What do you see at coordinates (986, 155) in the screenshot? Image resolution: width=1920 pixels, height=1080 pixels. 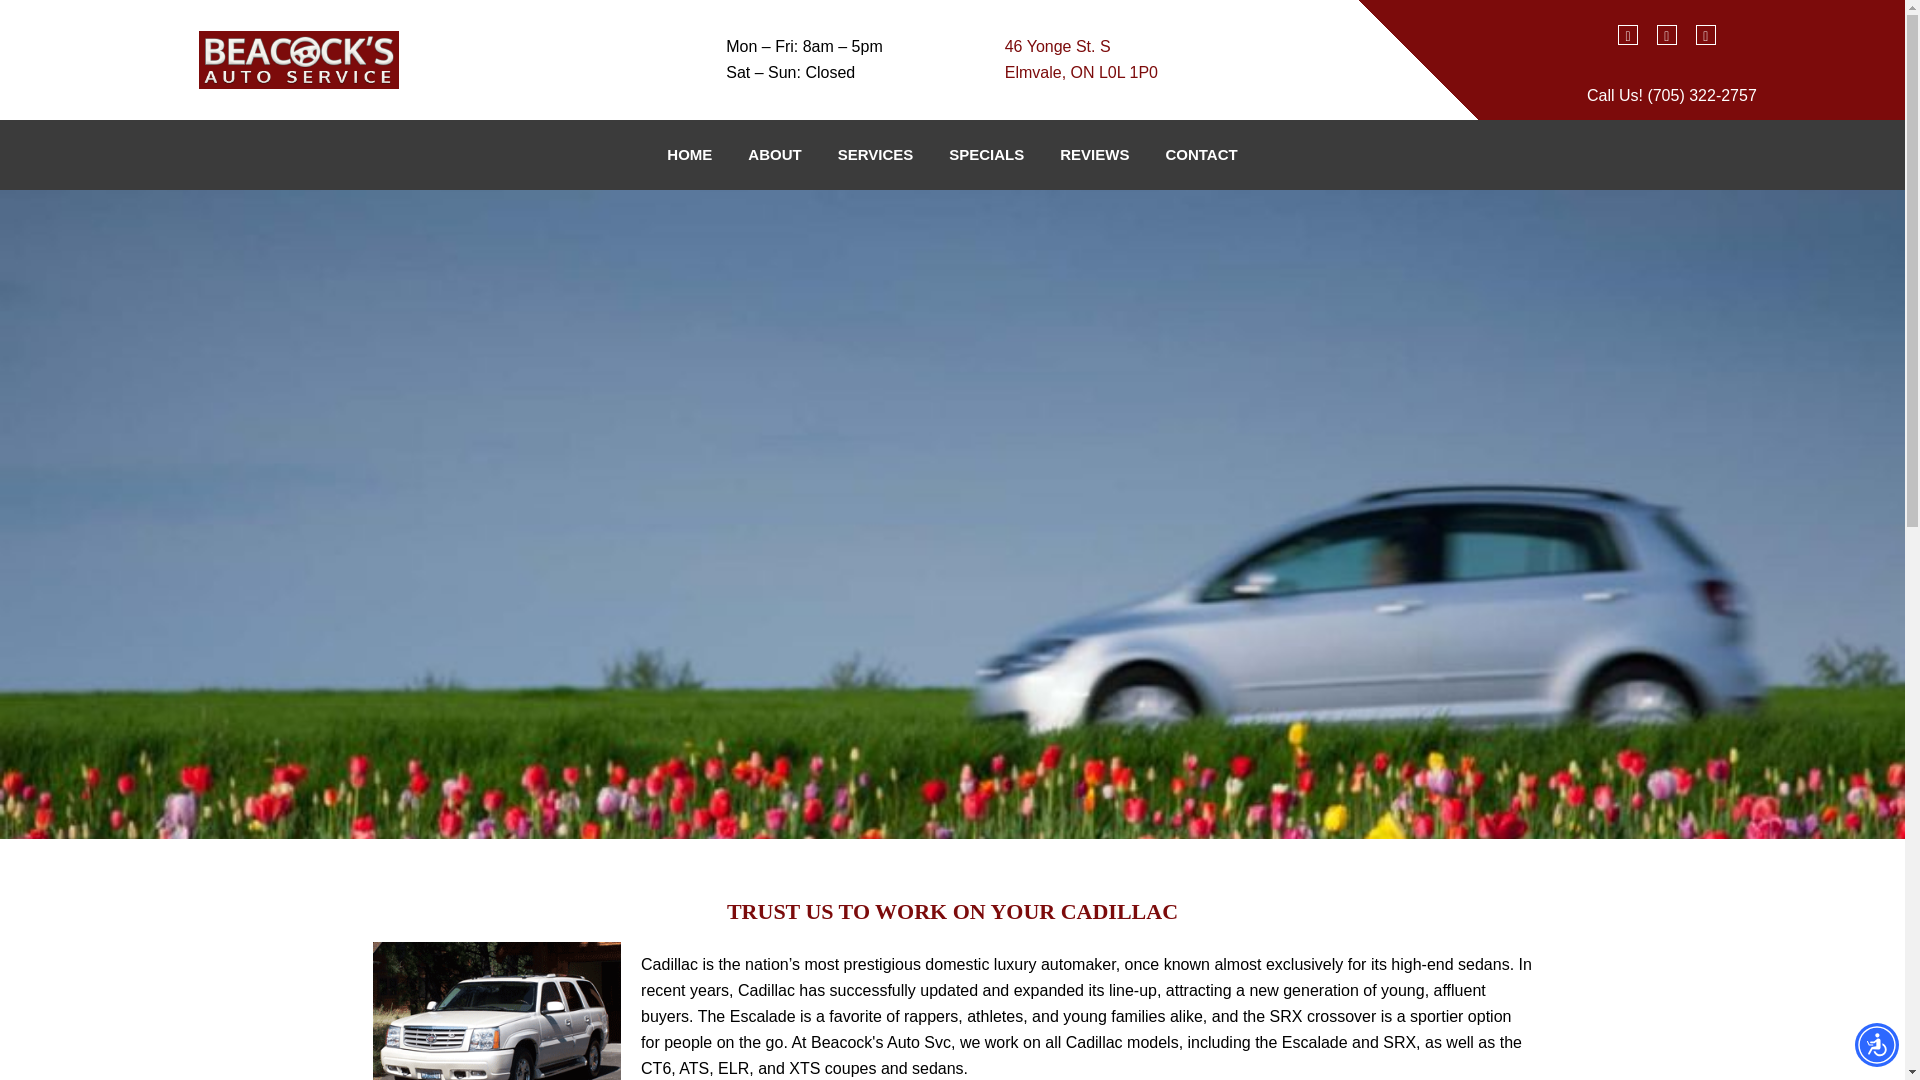 I see `SPECIALS` at bounding box center [986, 155].